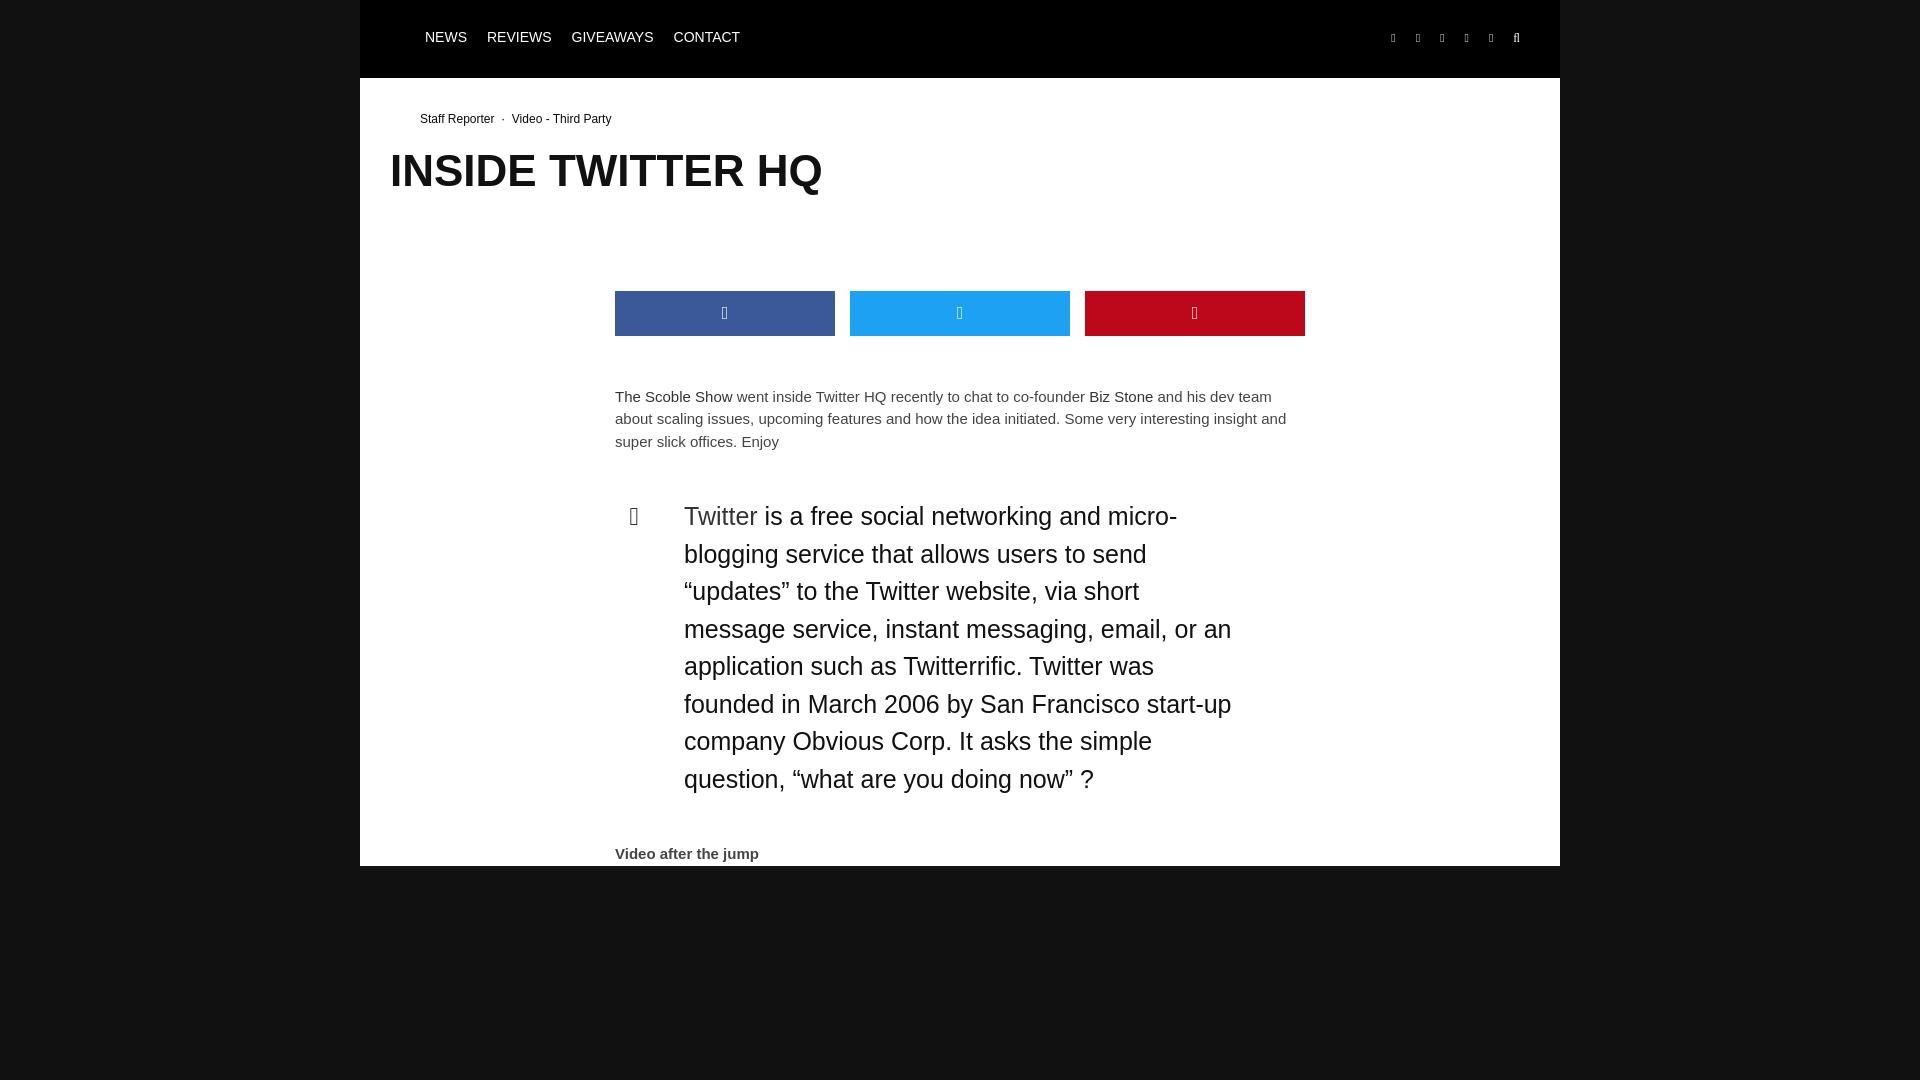  I want to click on CONTACT, so click(707, 38).